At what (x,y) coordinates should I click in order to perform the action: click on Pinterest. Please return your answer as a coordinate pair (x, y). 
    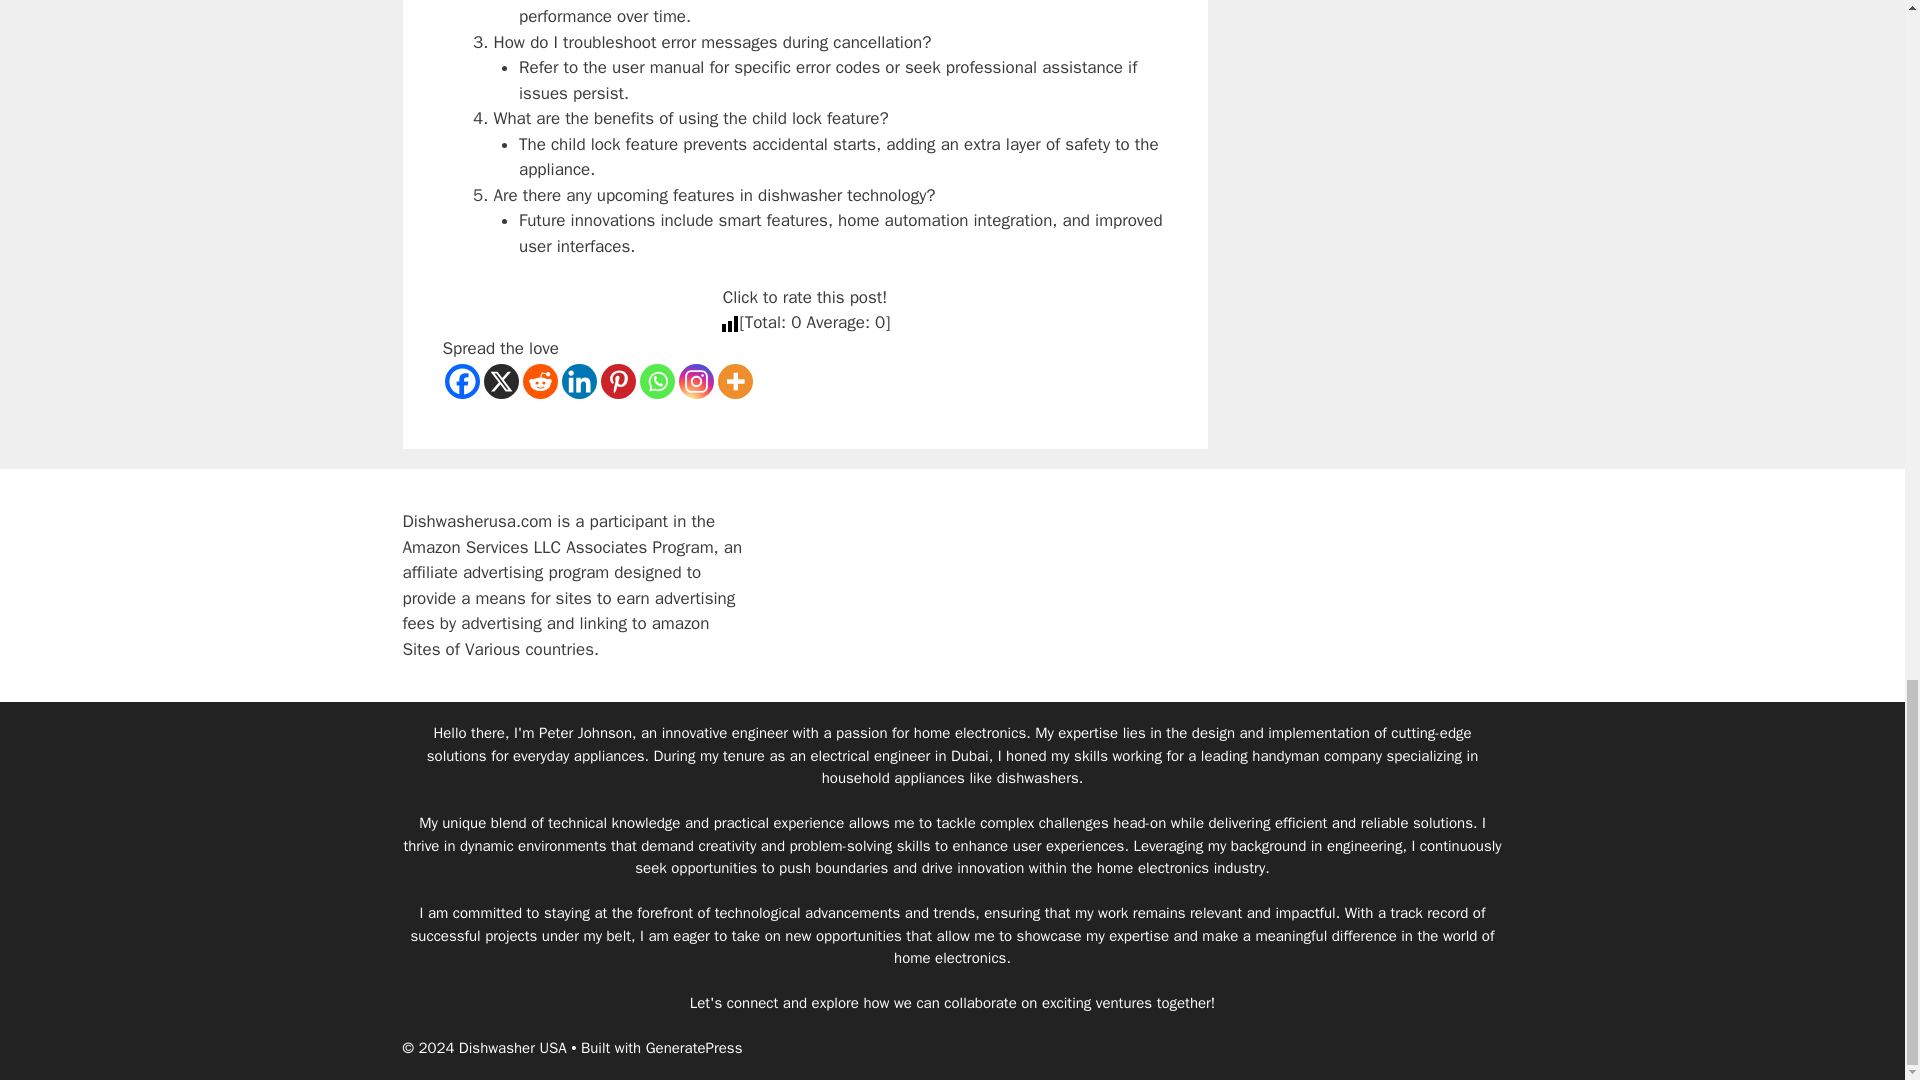
    Looking at the image, I should click on (617, 380).